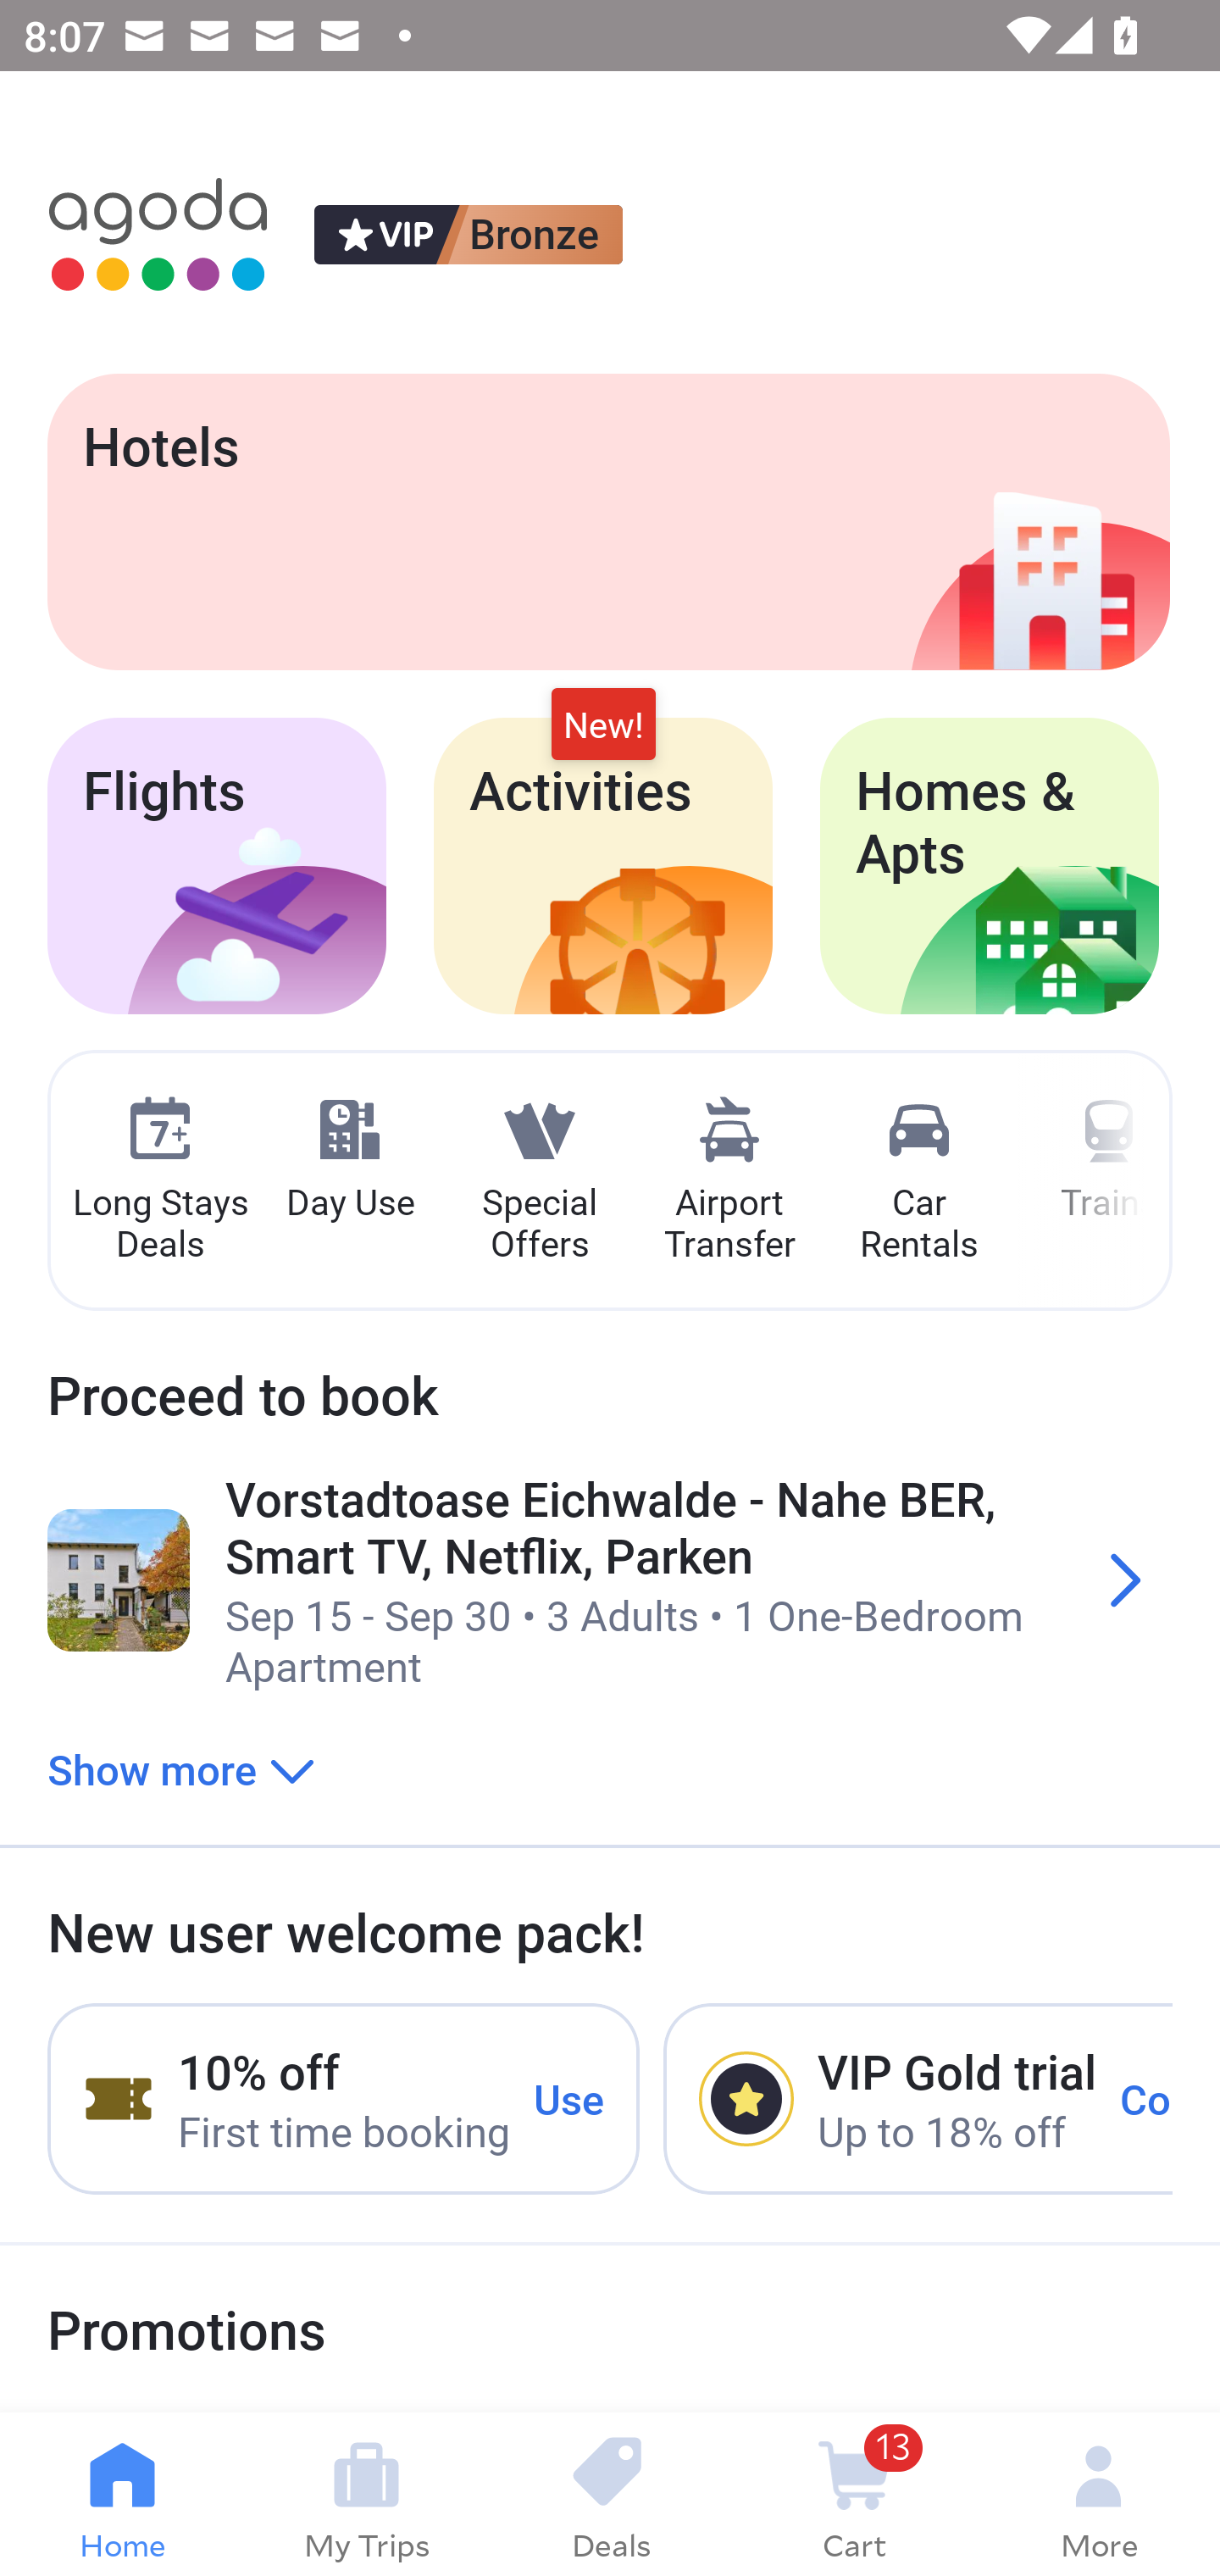 Image resolution: width=1220 pixels, height=2576 pixels. I want to click on Use, so click(569, 2098).